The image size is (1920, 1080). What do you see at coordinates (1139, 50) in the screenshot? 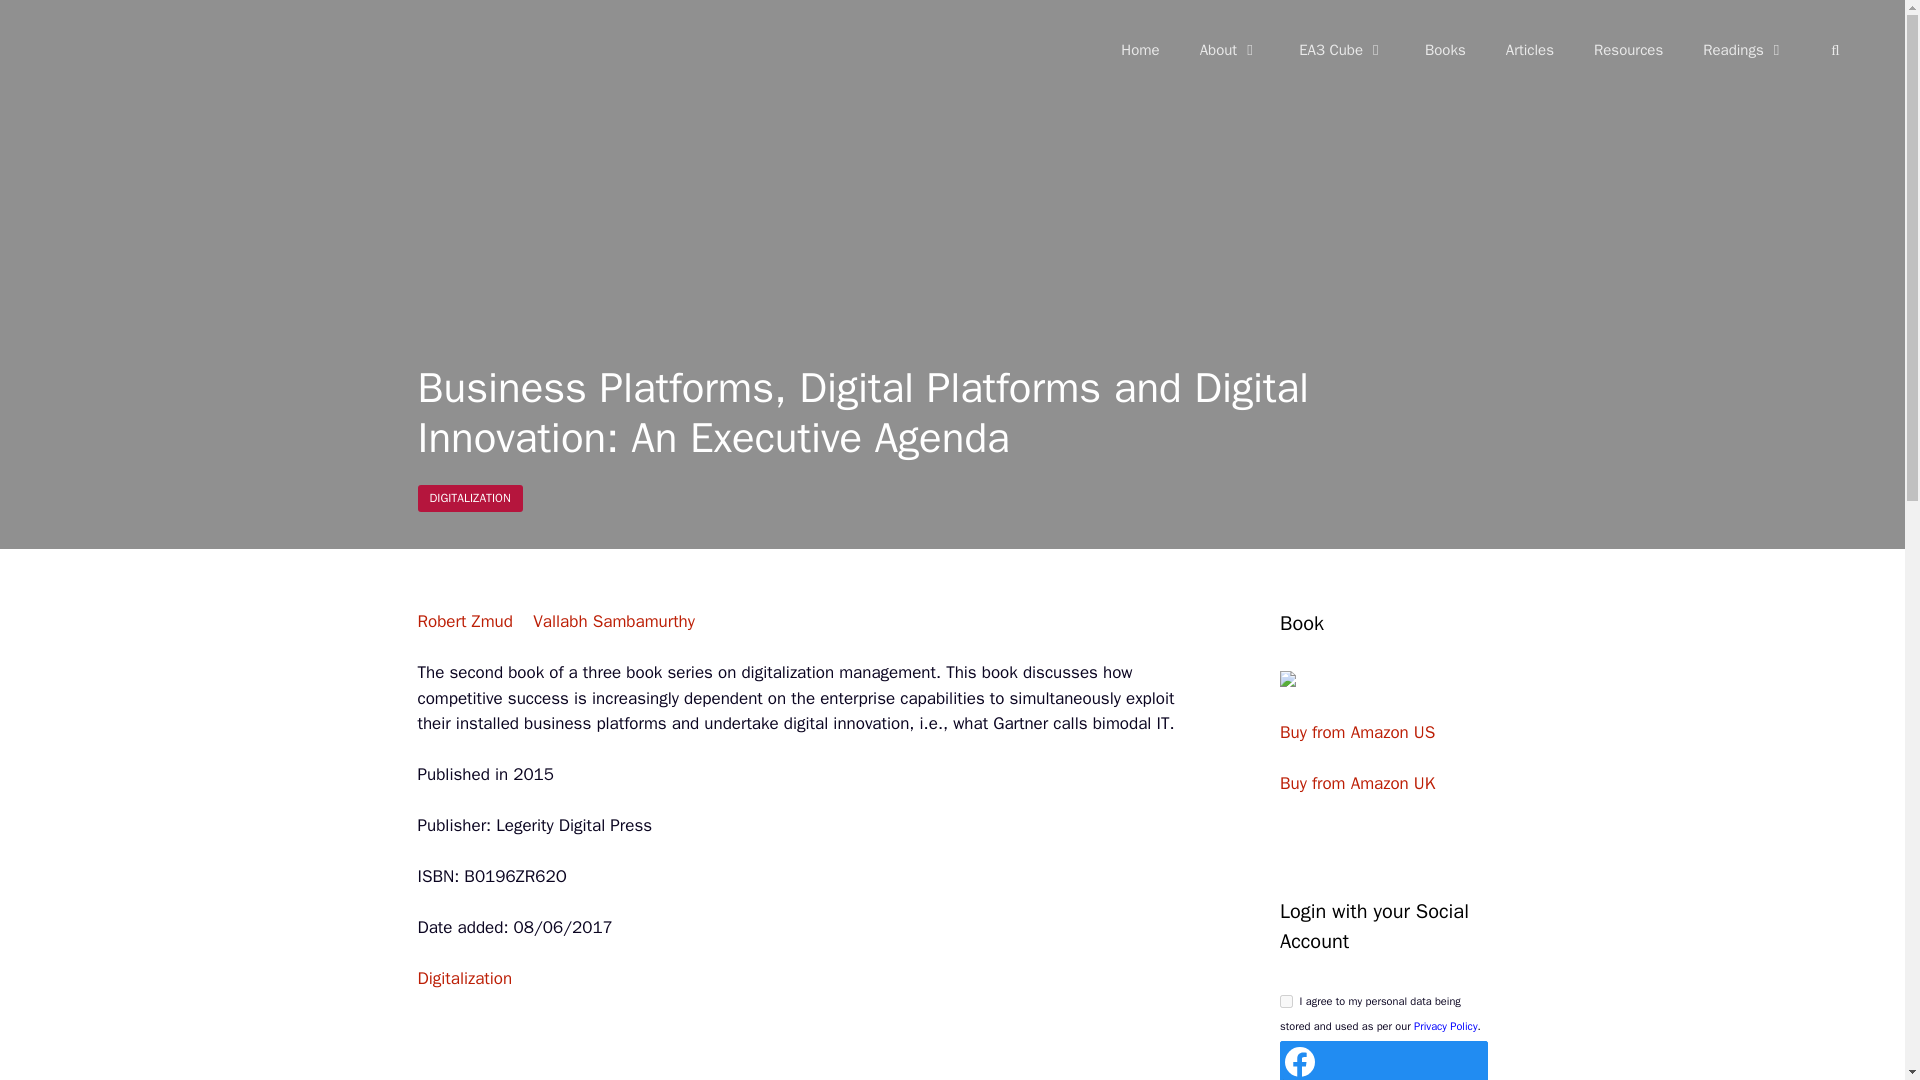
I see `Home` at bounding box center [1139, 50].